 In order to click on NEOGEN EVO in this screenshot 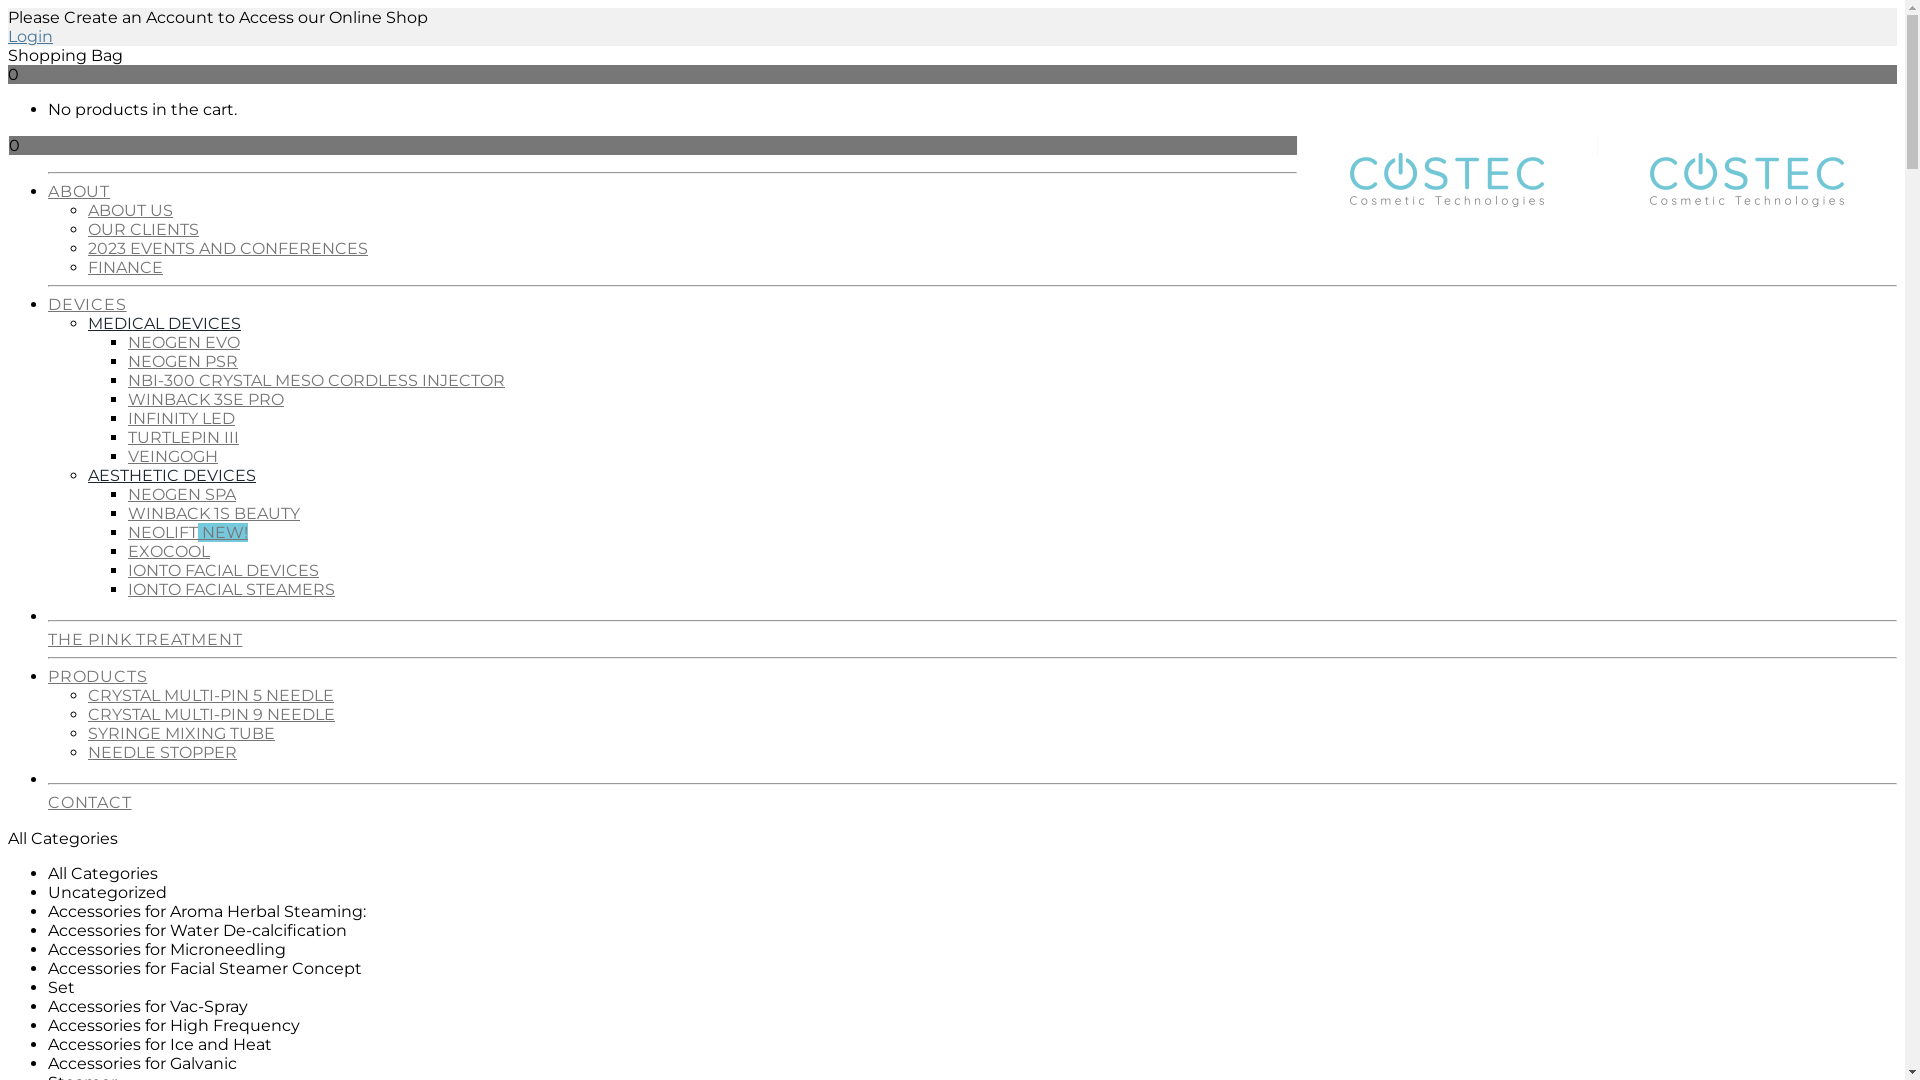, I will do `click(184, 342)`.